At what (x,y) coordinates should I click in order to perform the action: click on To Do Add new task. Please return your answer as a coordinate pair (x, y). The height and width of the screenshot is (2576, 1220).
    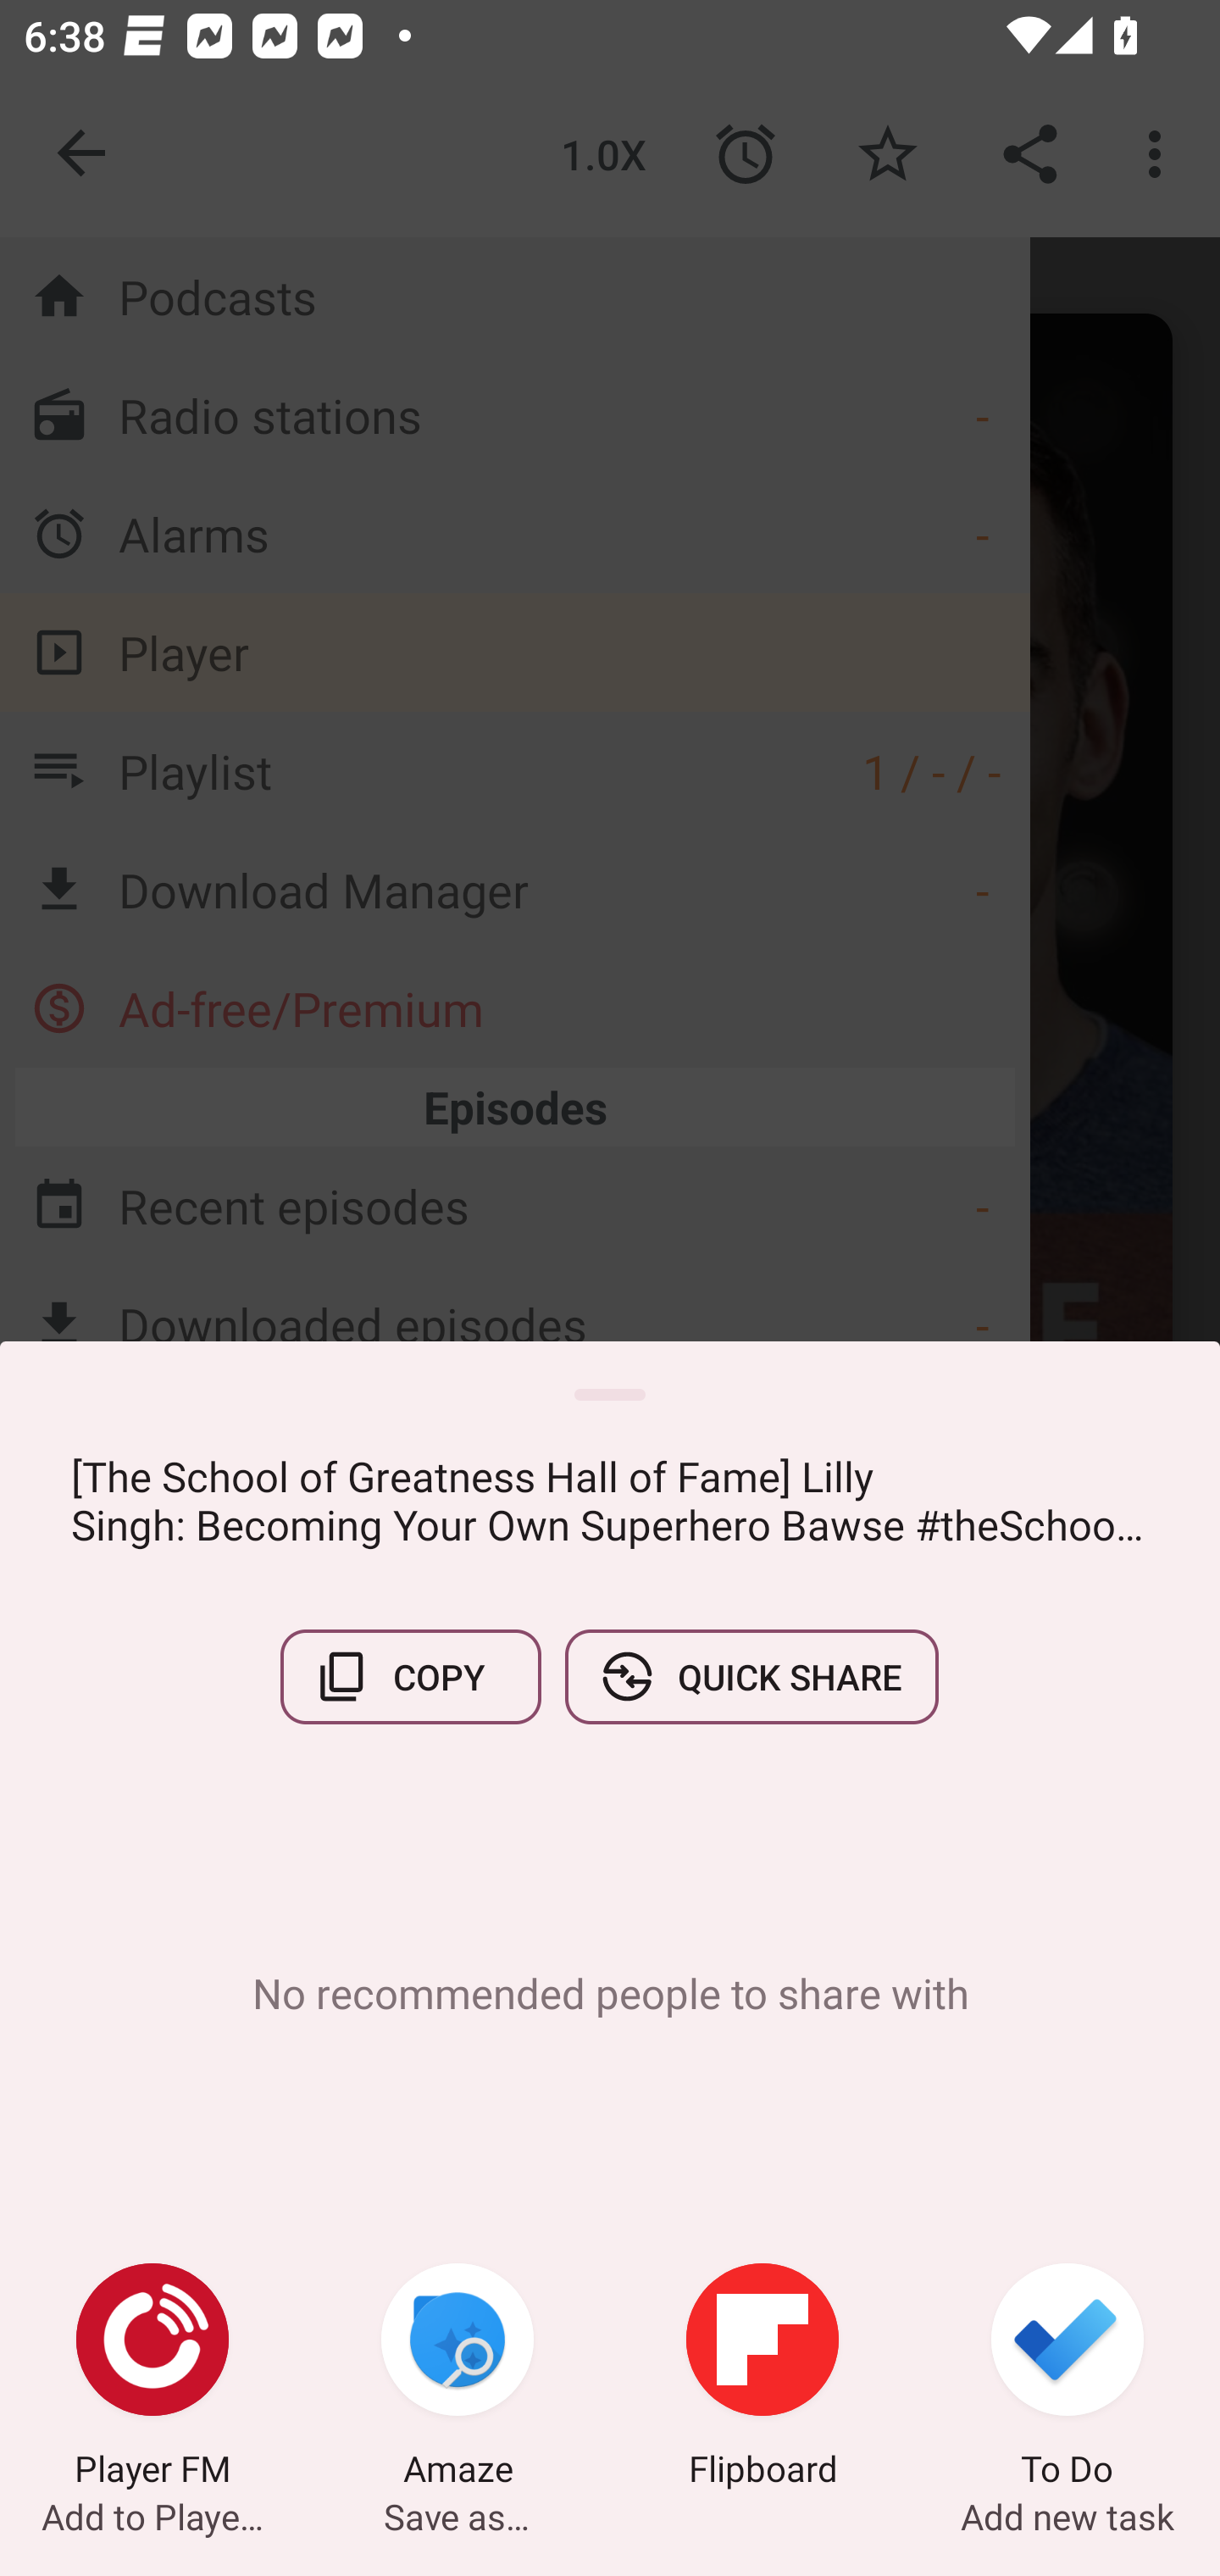
    Looking at the image, I should click on (1067, 2379).